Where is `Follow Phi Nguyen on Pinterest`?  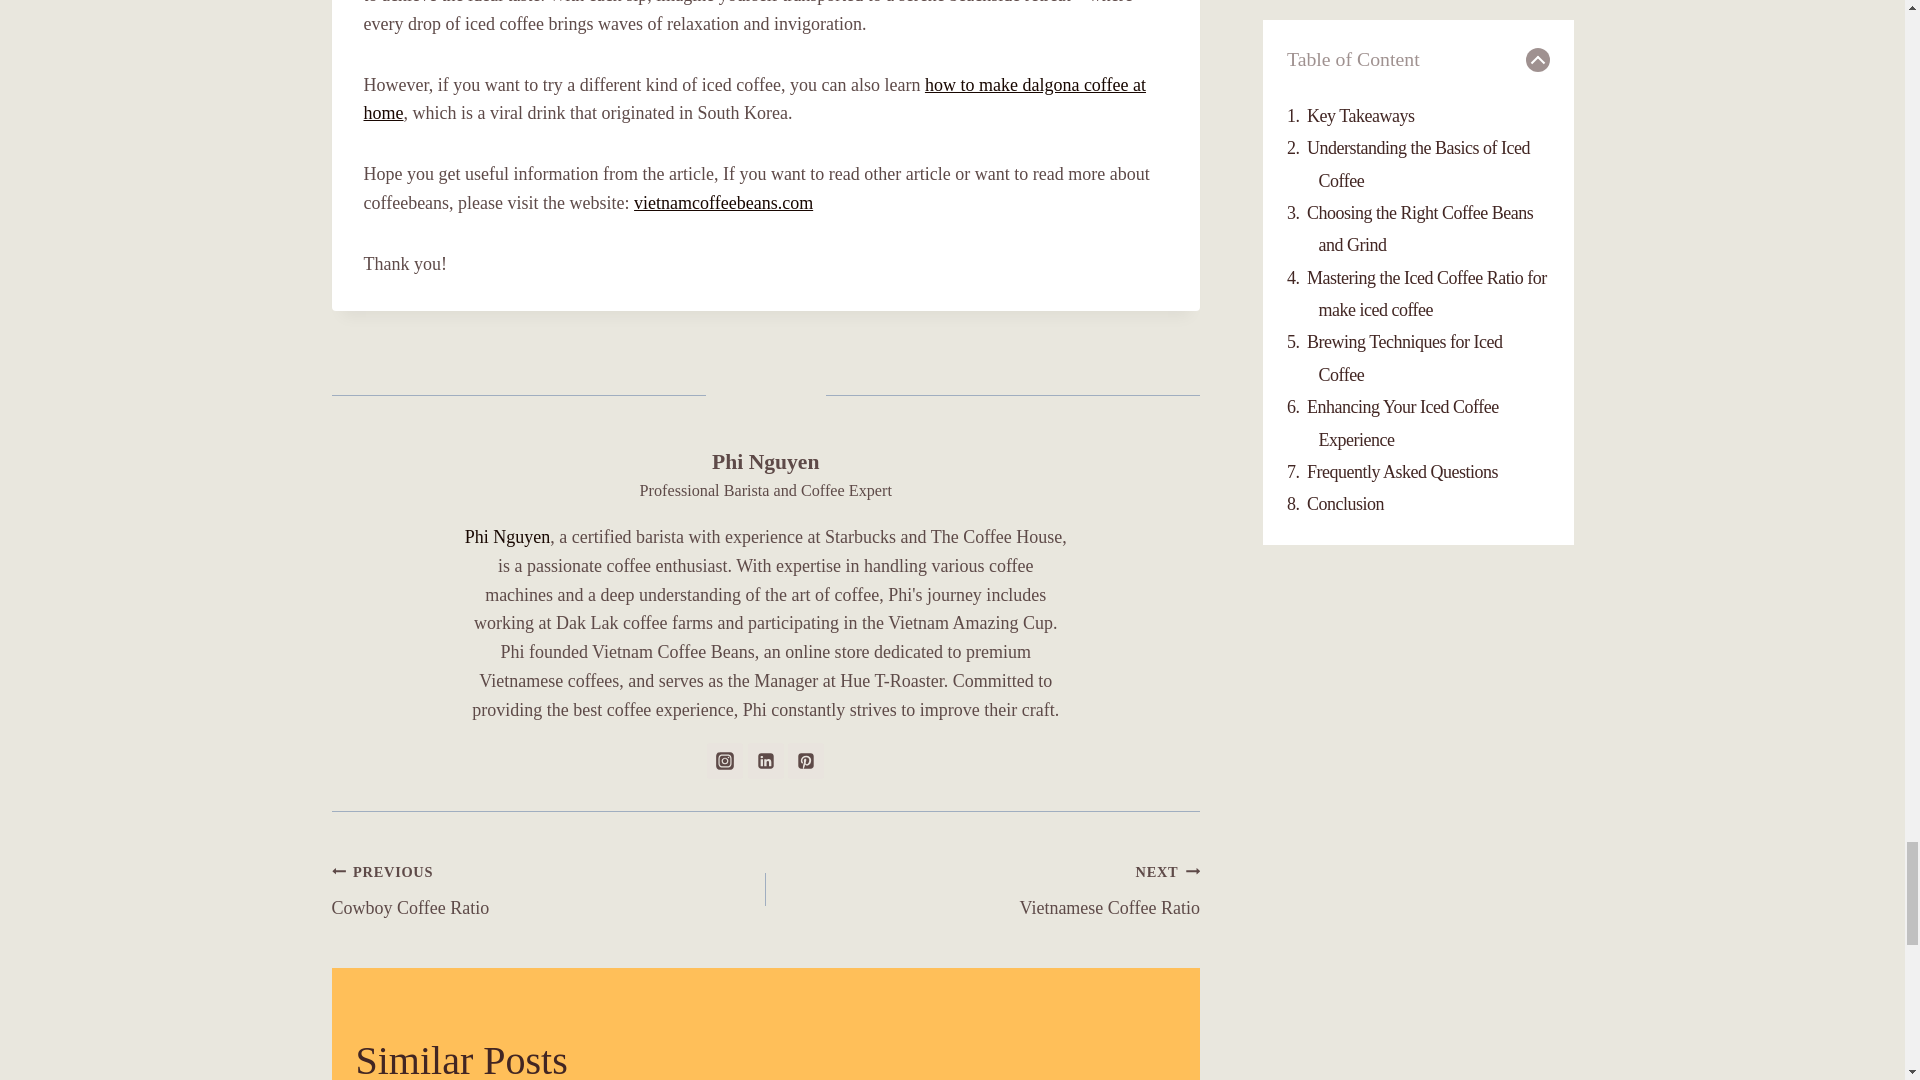 Follow Phi Nguyen on Pinterest is located at coordinates (805, 760).